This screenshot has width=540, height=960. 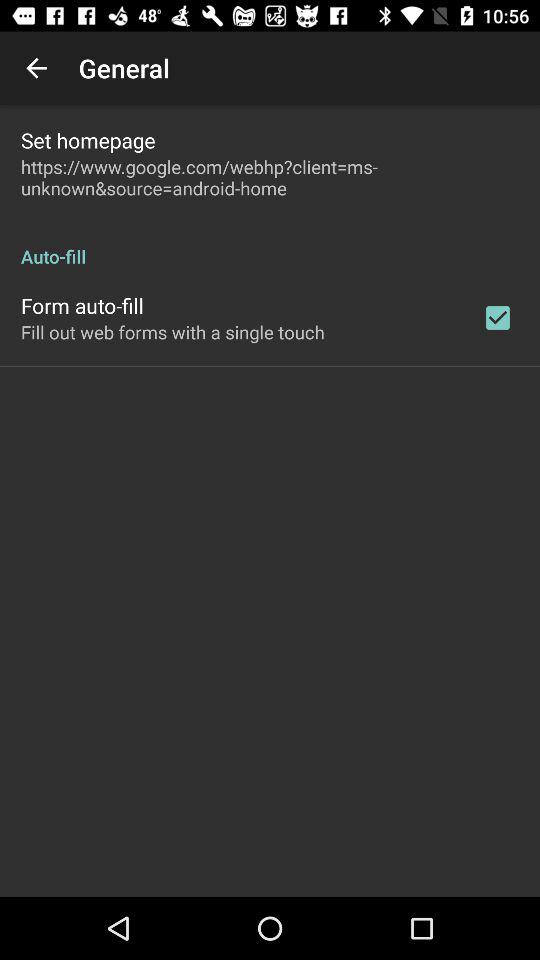 I want to click on tap item below the set homepage item, so click(x=270, y=177).